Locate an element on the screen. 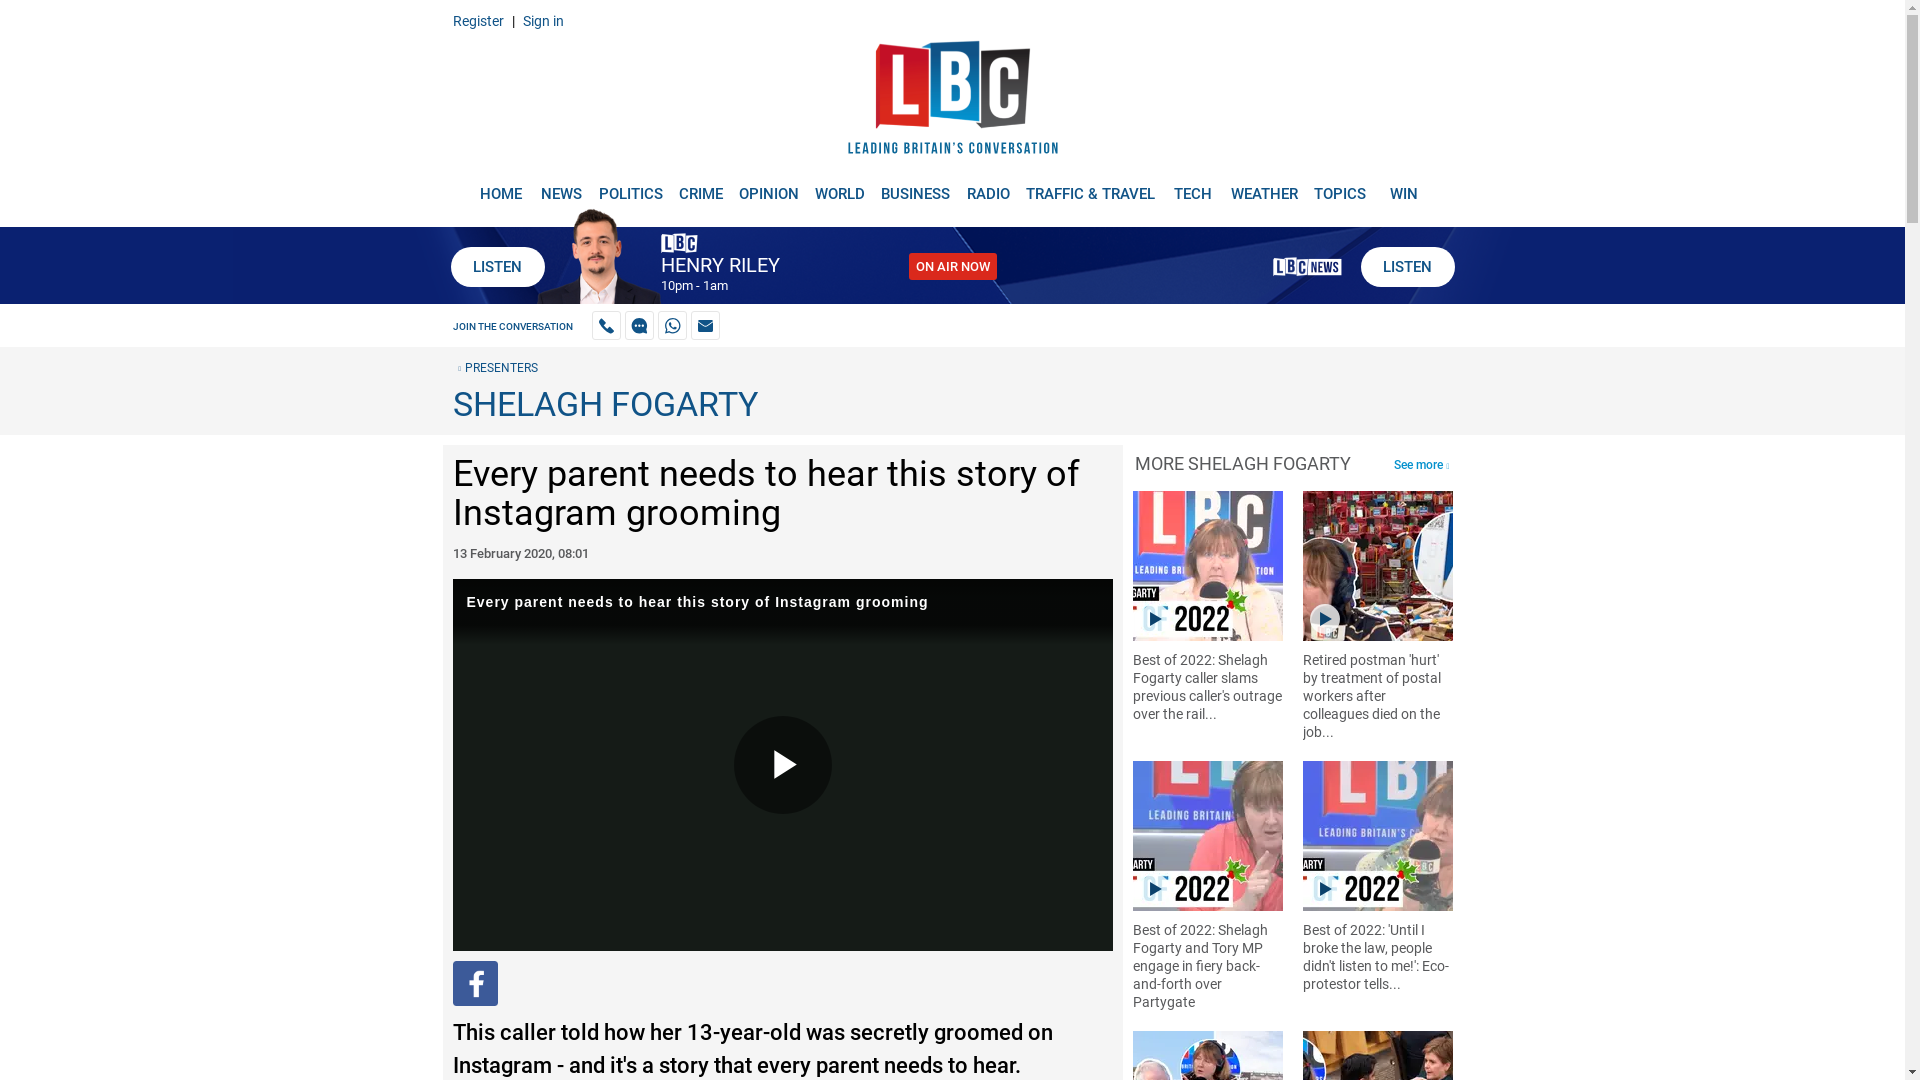  CRIME is located at coordinates (700, 186).